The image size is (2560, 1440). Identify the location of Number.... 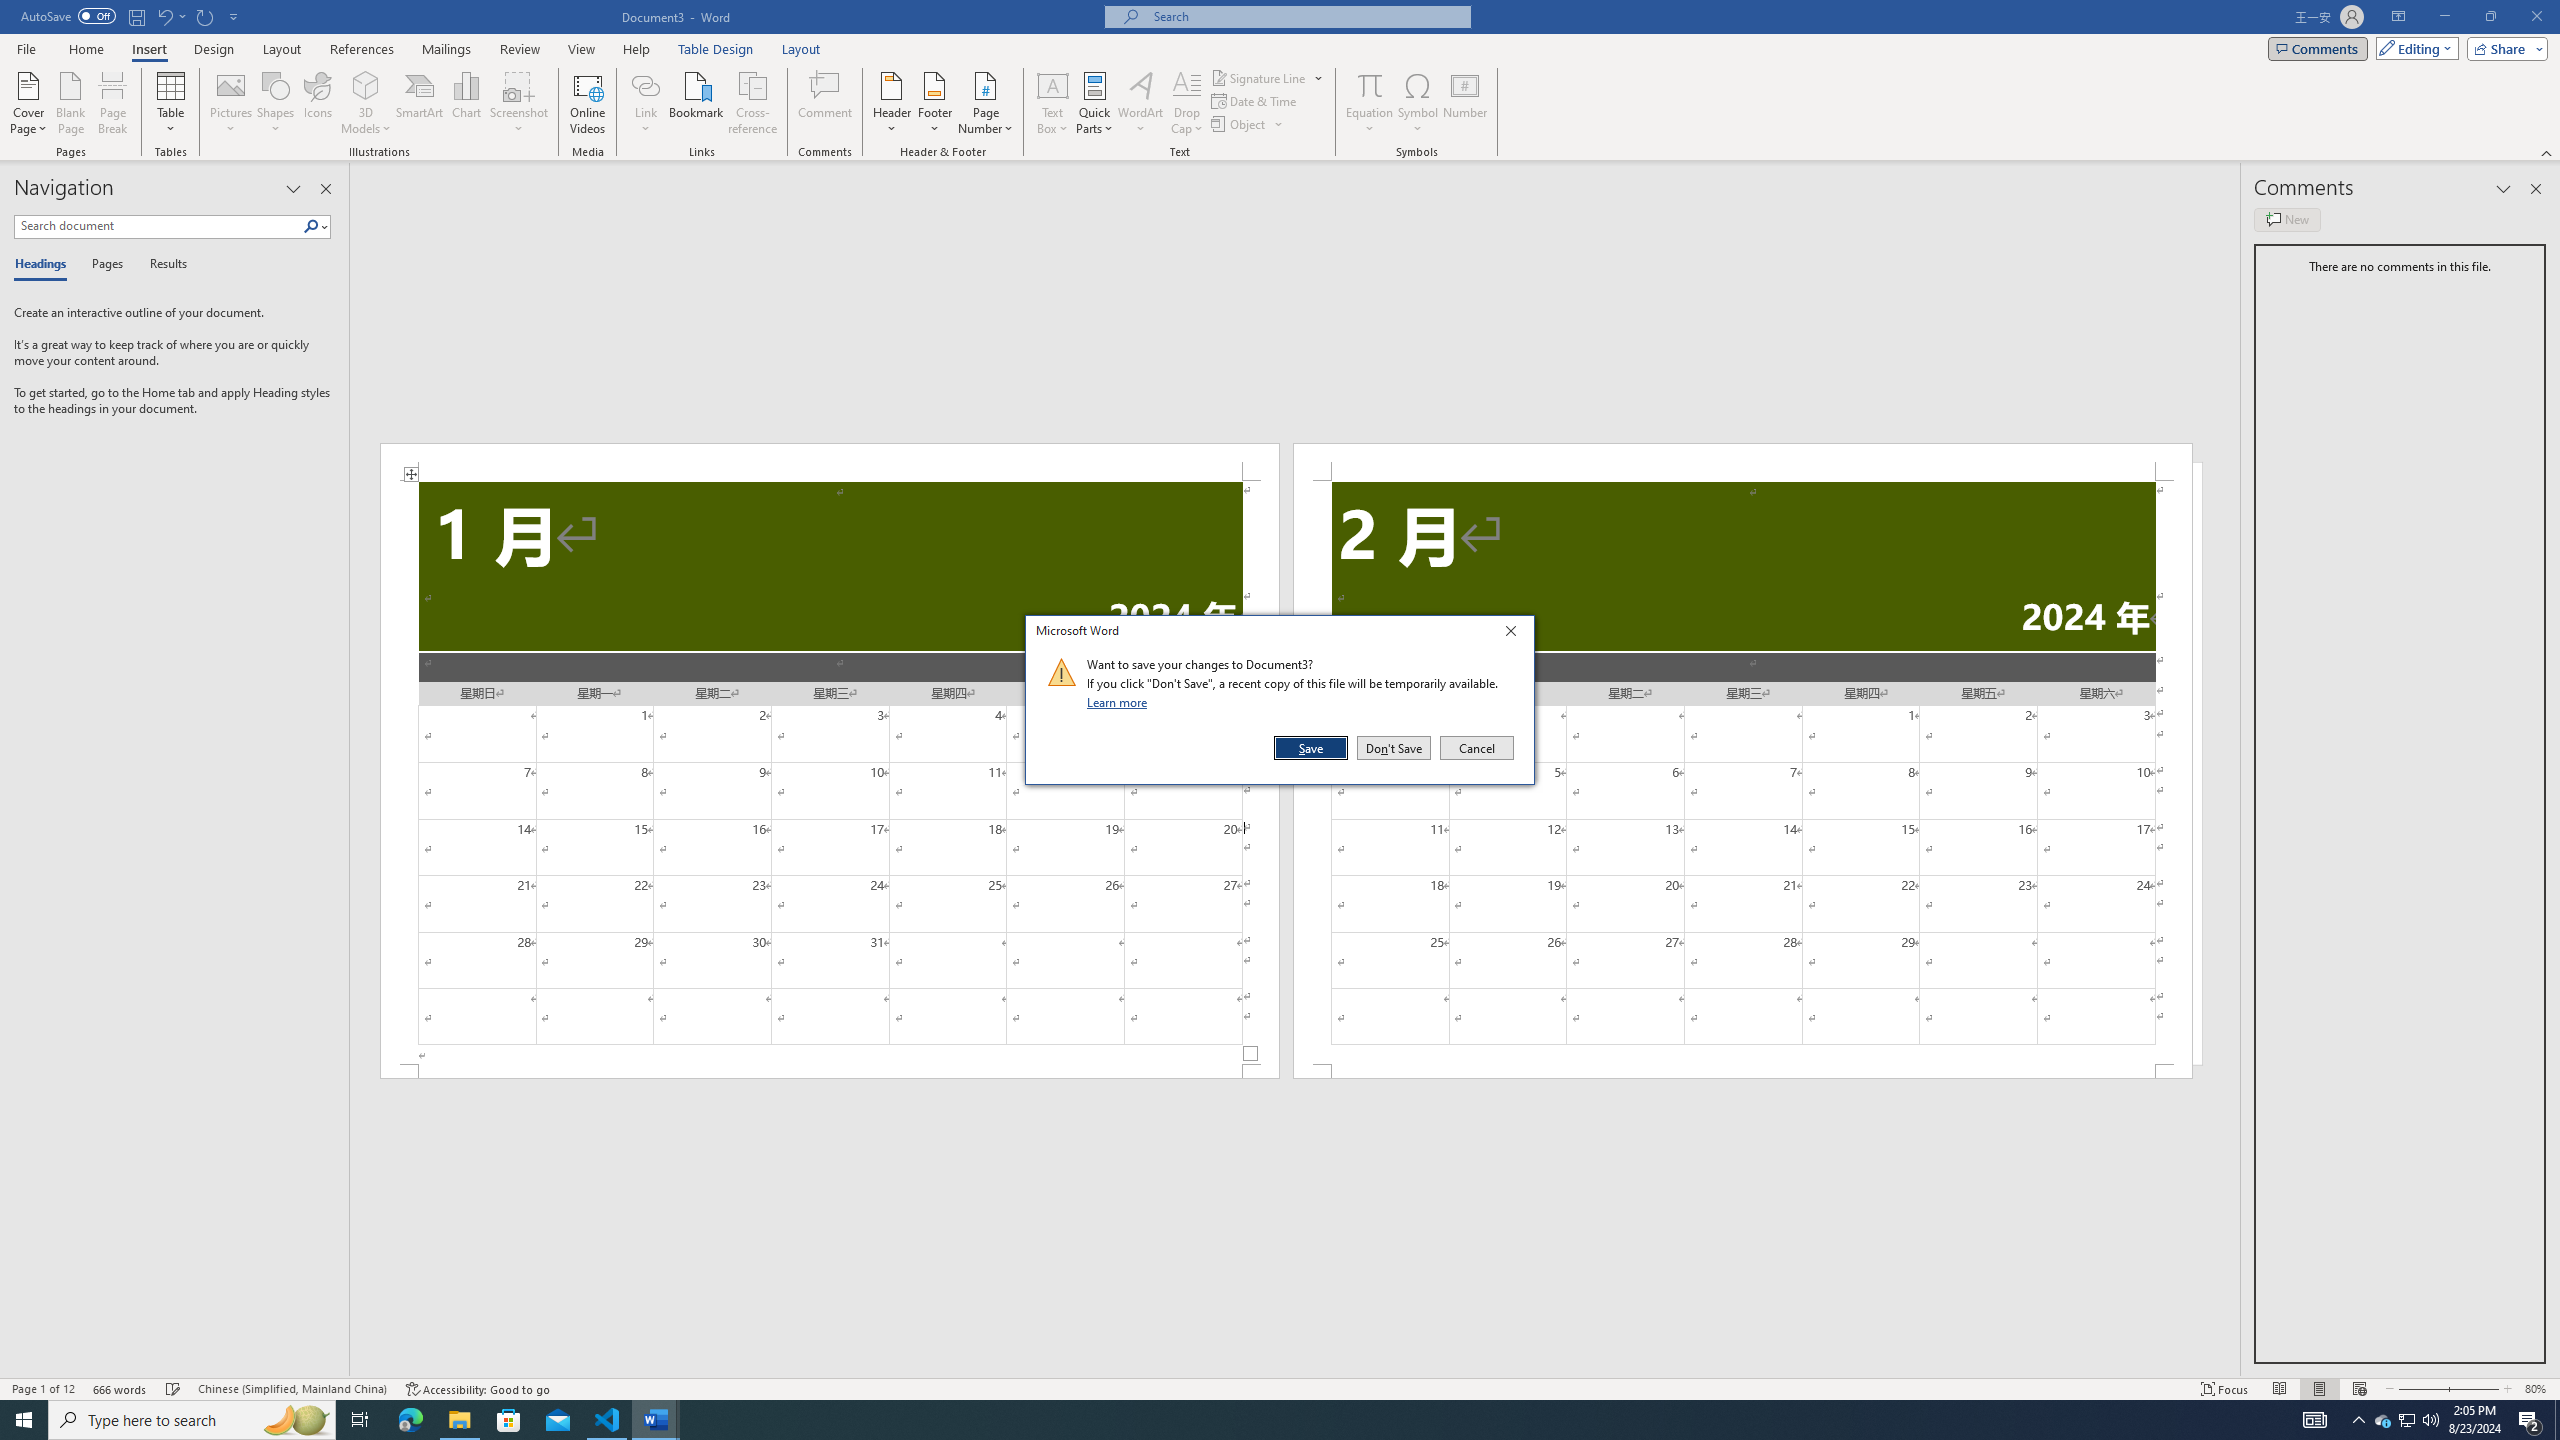
(2358, 1420).